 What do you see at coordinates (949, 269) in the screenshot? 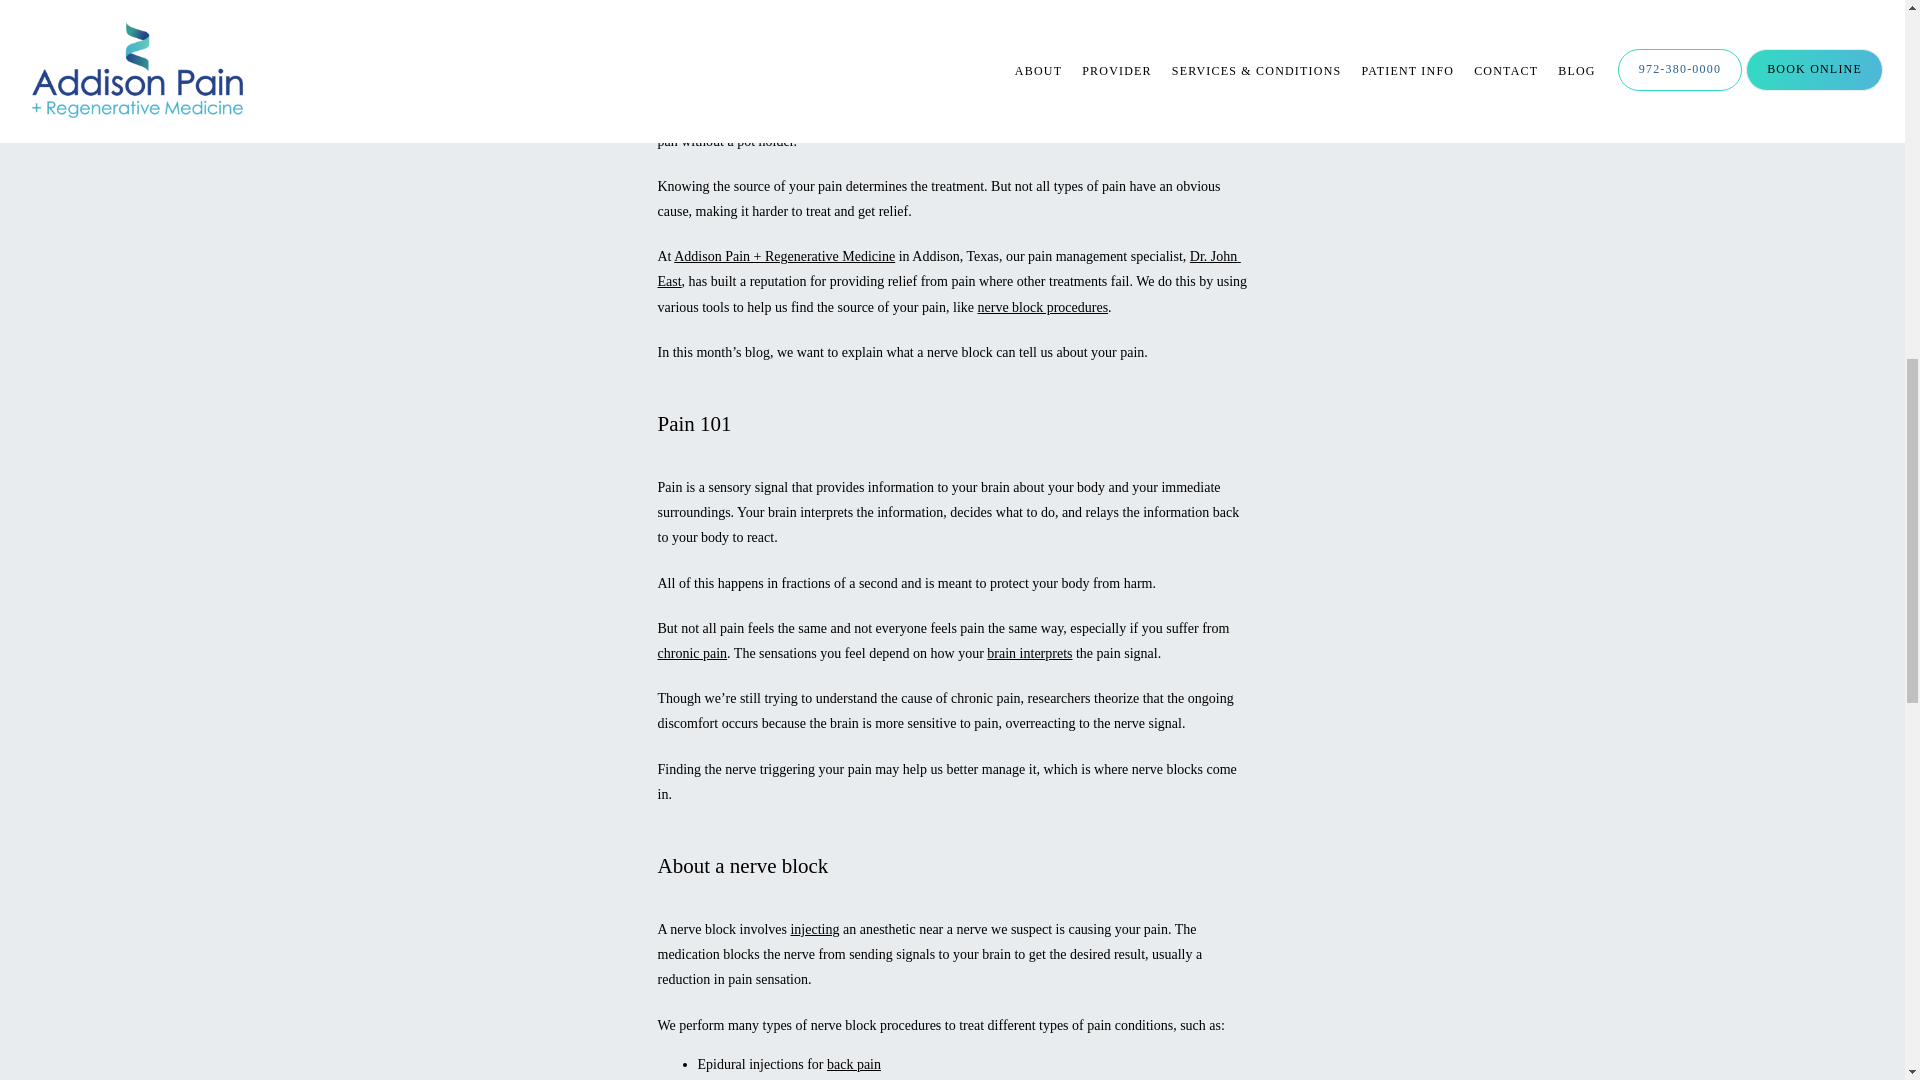
I see `Dr. John East` at bounding box center [949, 269].